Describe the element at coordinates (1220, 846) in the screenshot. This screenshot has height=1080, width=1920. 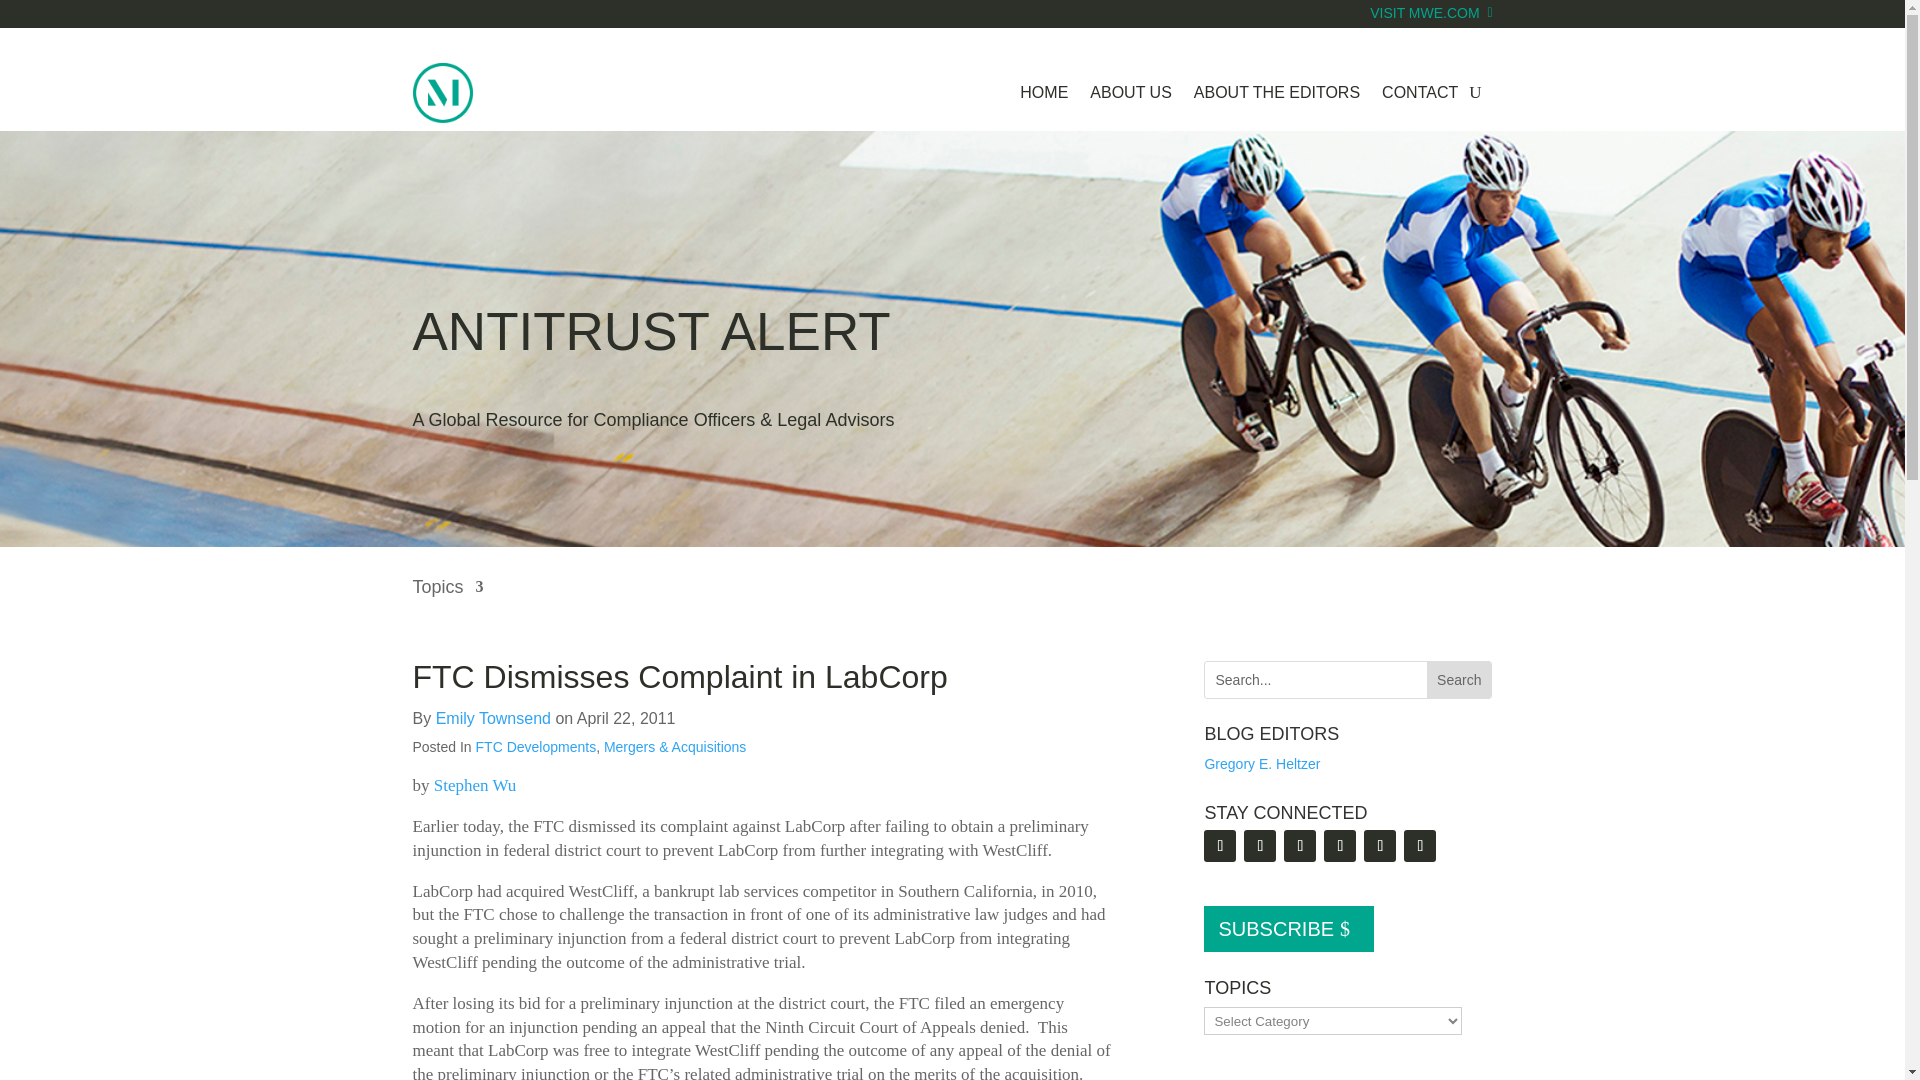
I see `Follow on RSS` at that location.